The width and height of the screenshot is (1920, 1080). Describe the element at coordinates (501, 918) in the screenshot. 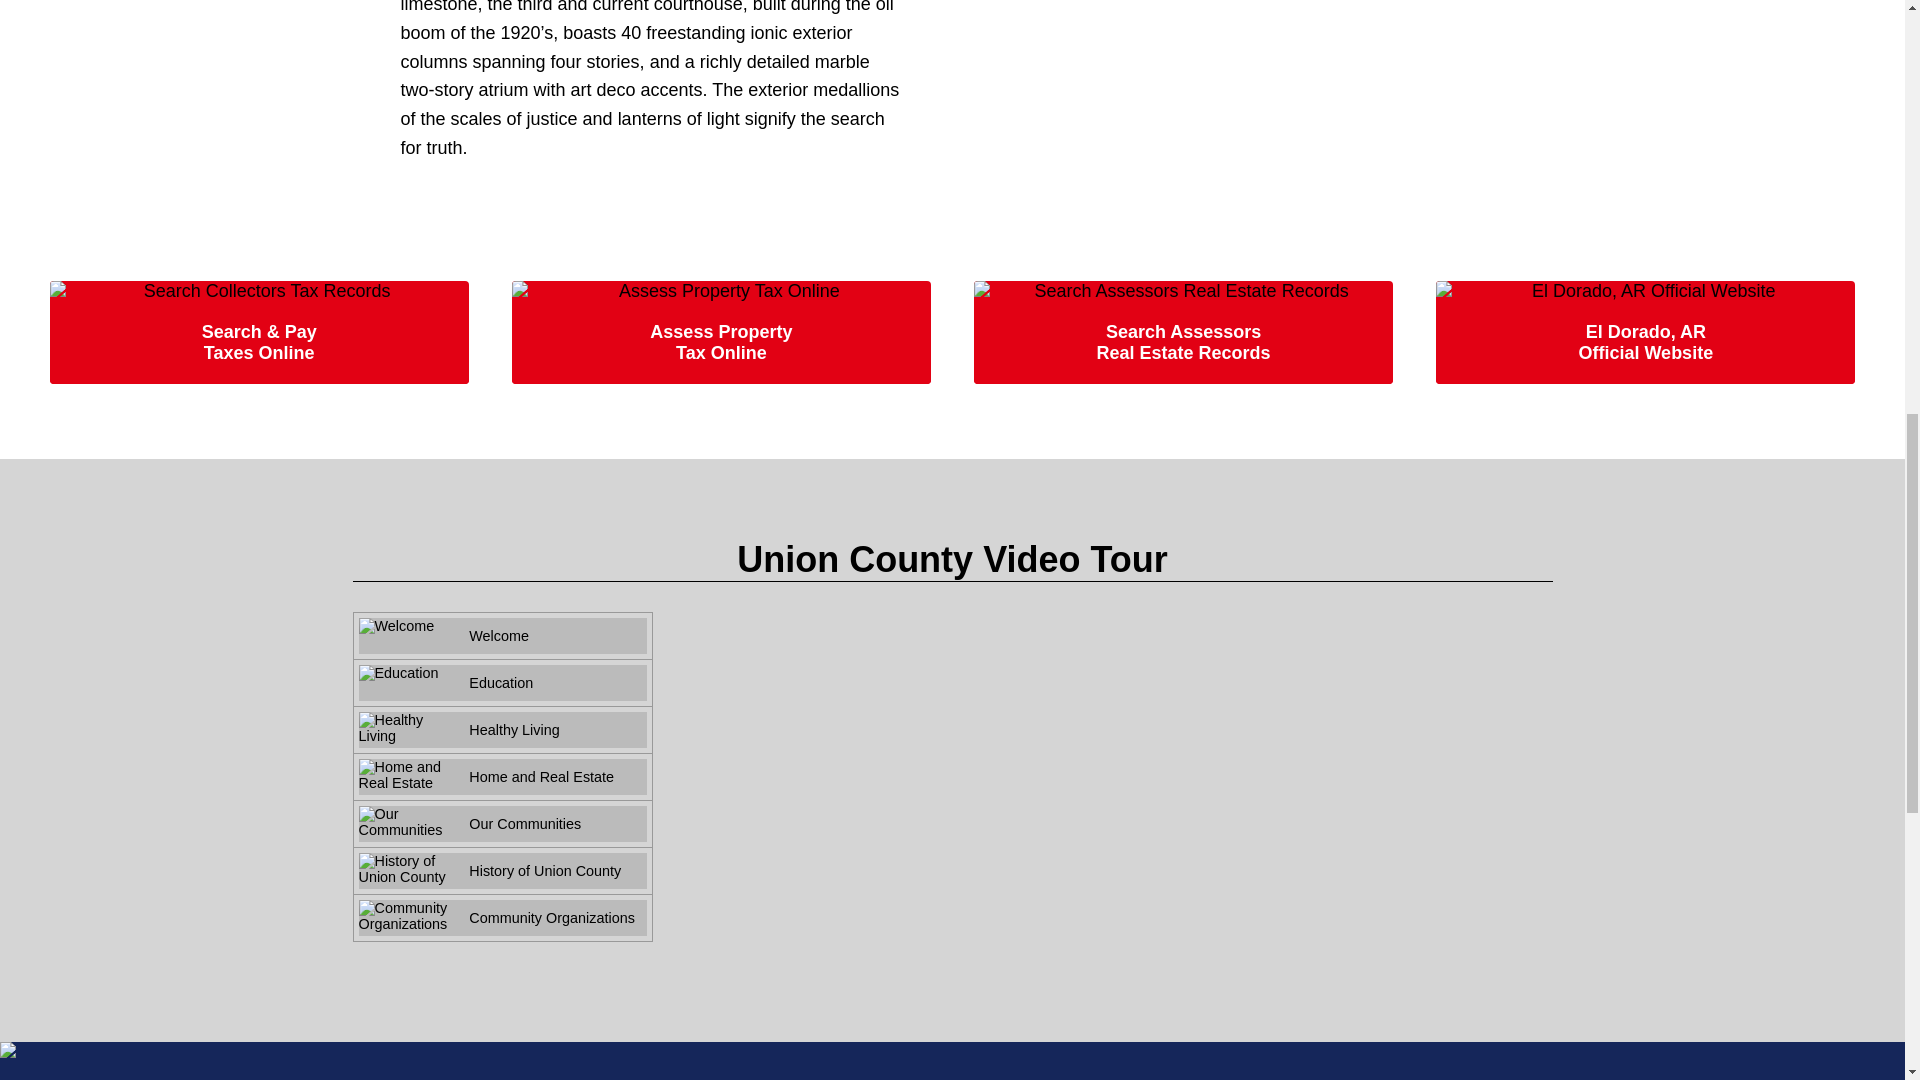

I see `Community Organizations` at that location.